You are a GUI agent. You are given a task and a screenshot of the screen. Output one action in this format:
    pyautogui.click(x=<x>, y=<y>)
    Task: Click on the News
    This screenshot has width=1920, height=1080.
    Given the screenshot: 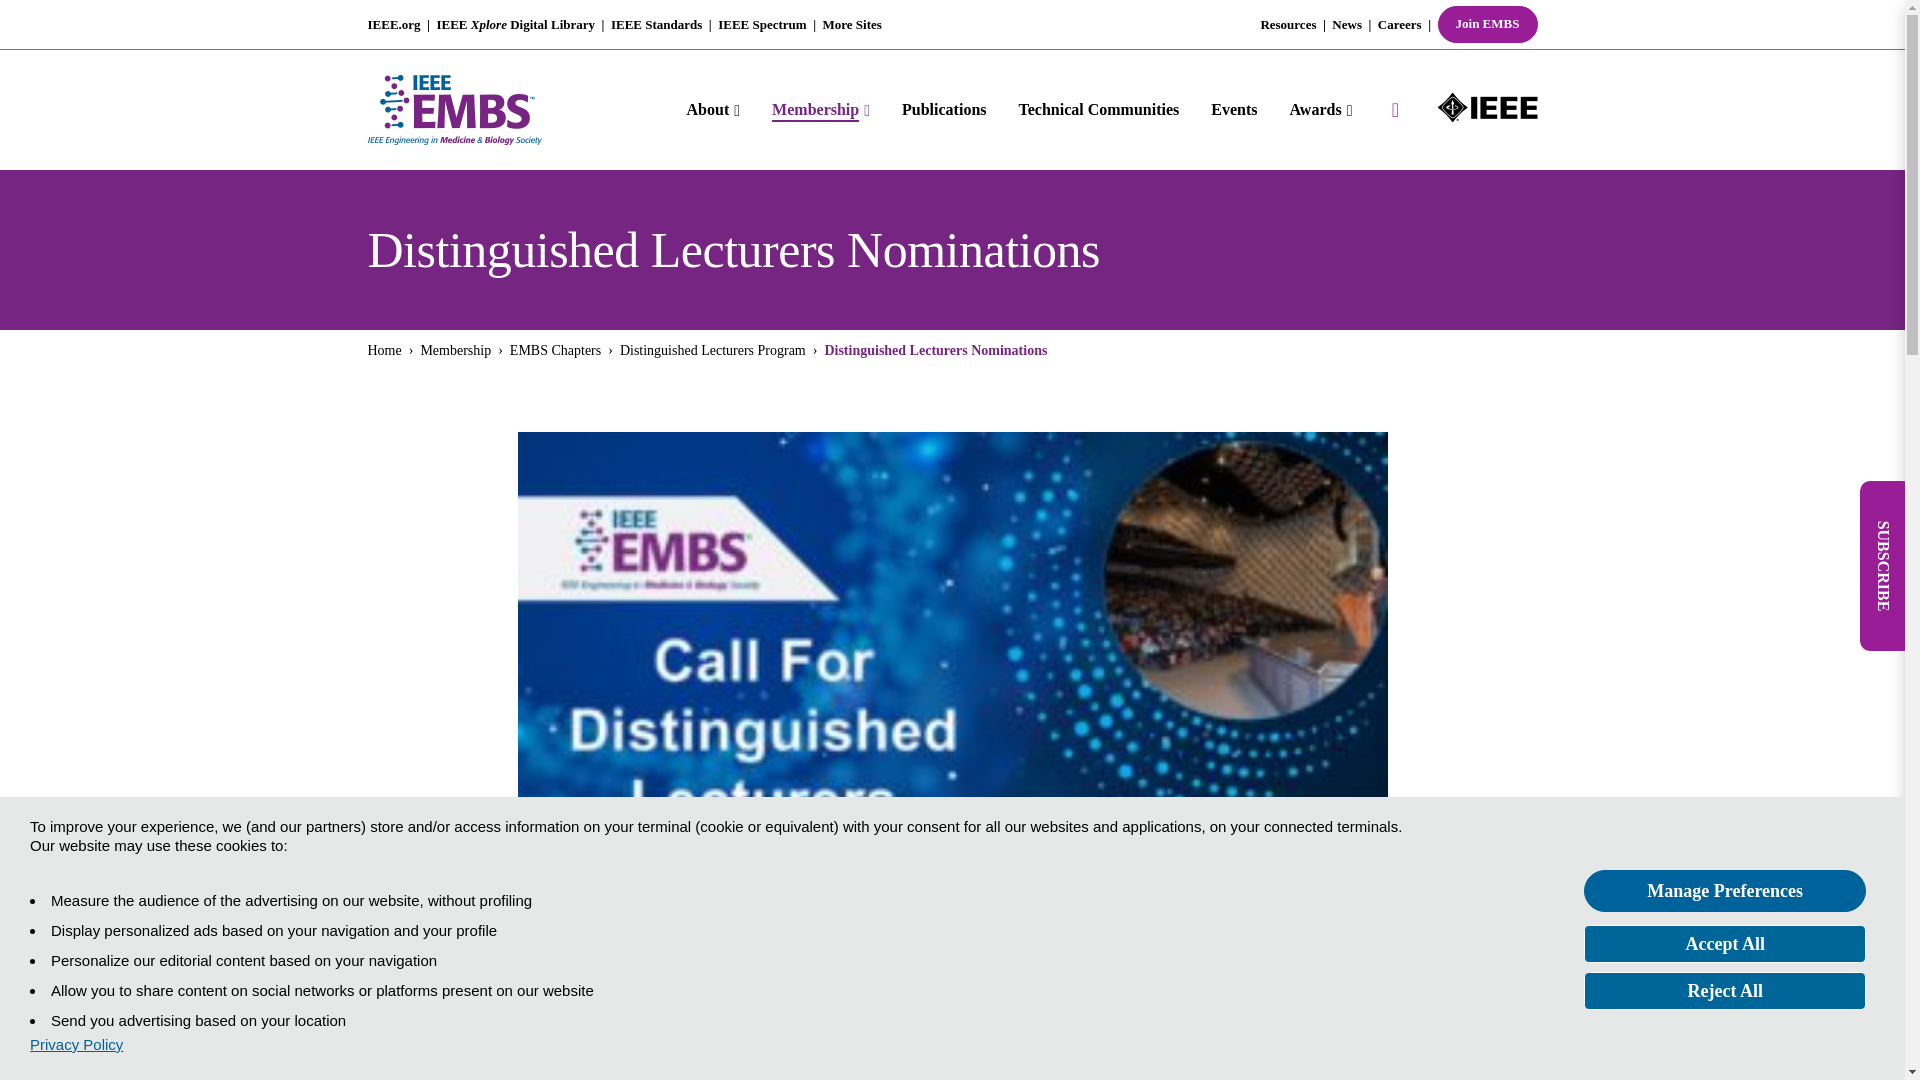 What is the action you would take?
    pyautogui.click(x=1346, y=24)
    